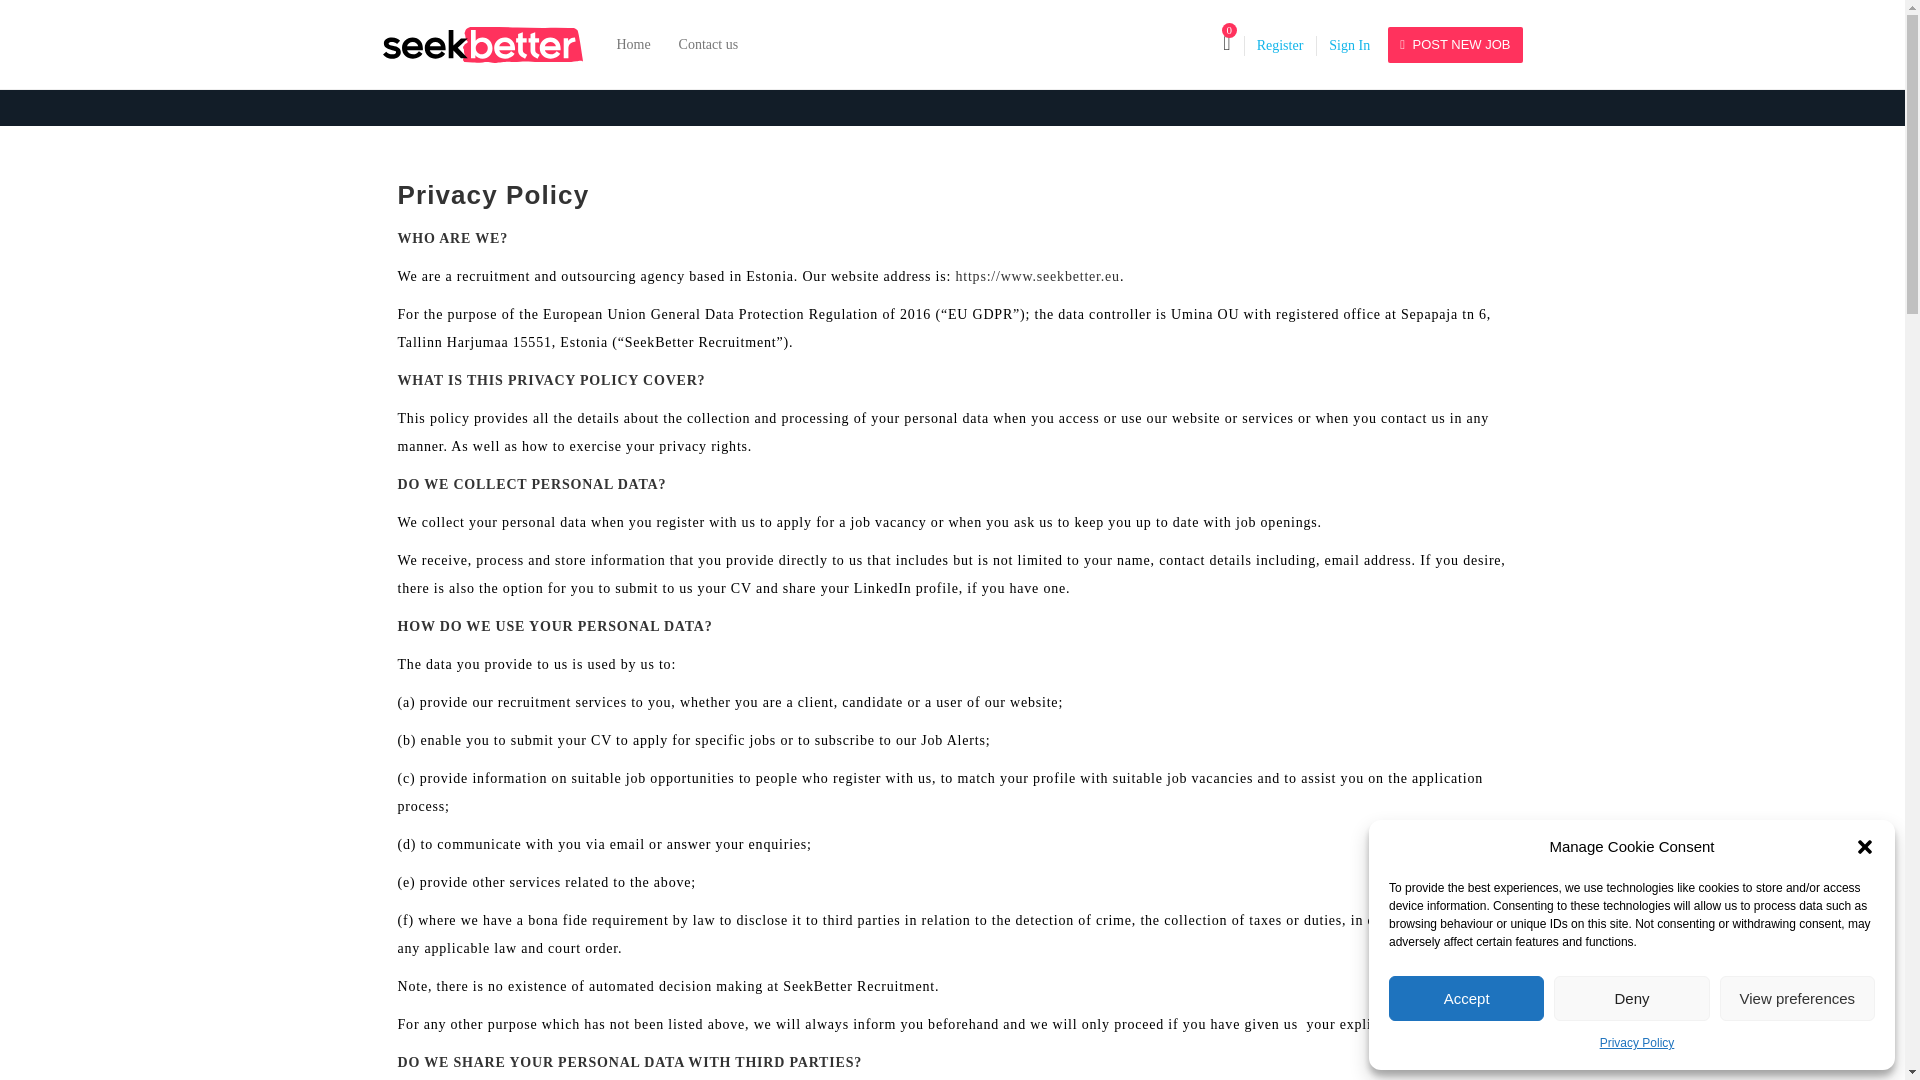 The image size is (1920, 1080). Describe the element at coordinates (1798, 998) in the screenshot. I see `View preferences` at that location.